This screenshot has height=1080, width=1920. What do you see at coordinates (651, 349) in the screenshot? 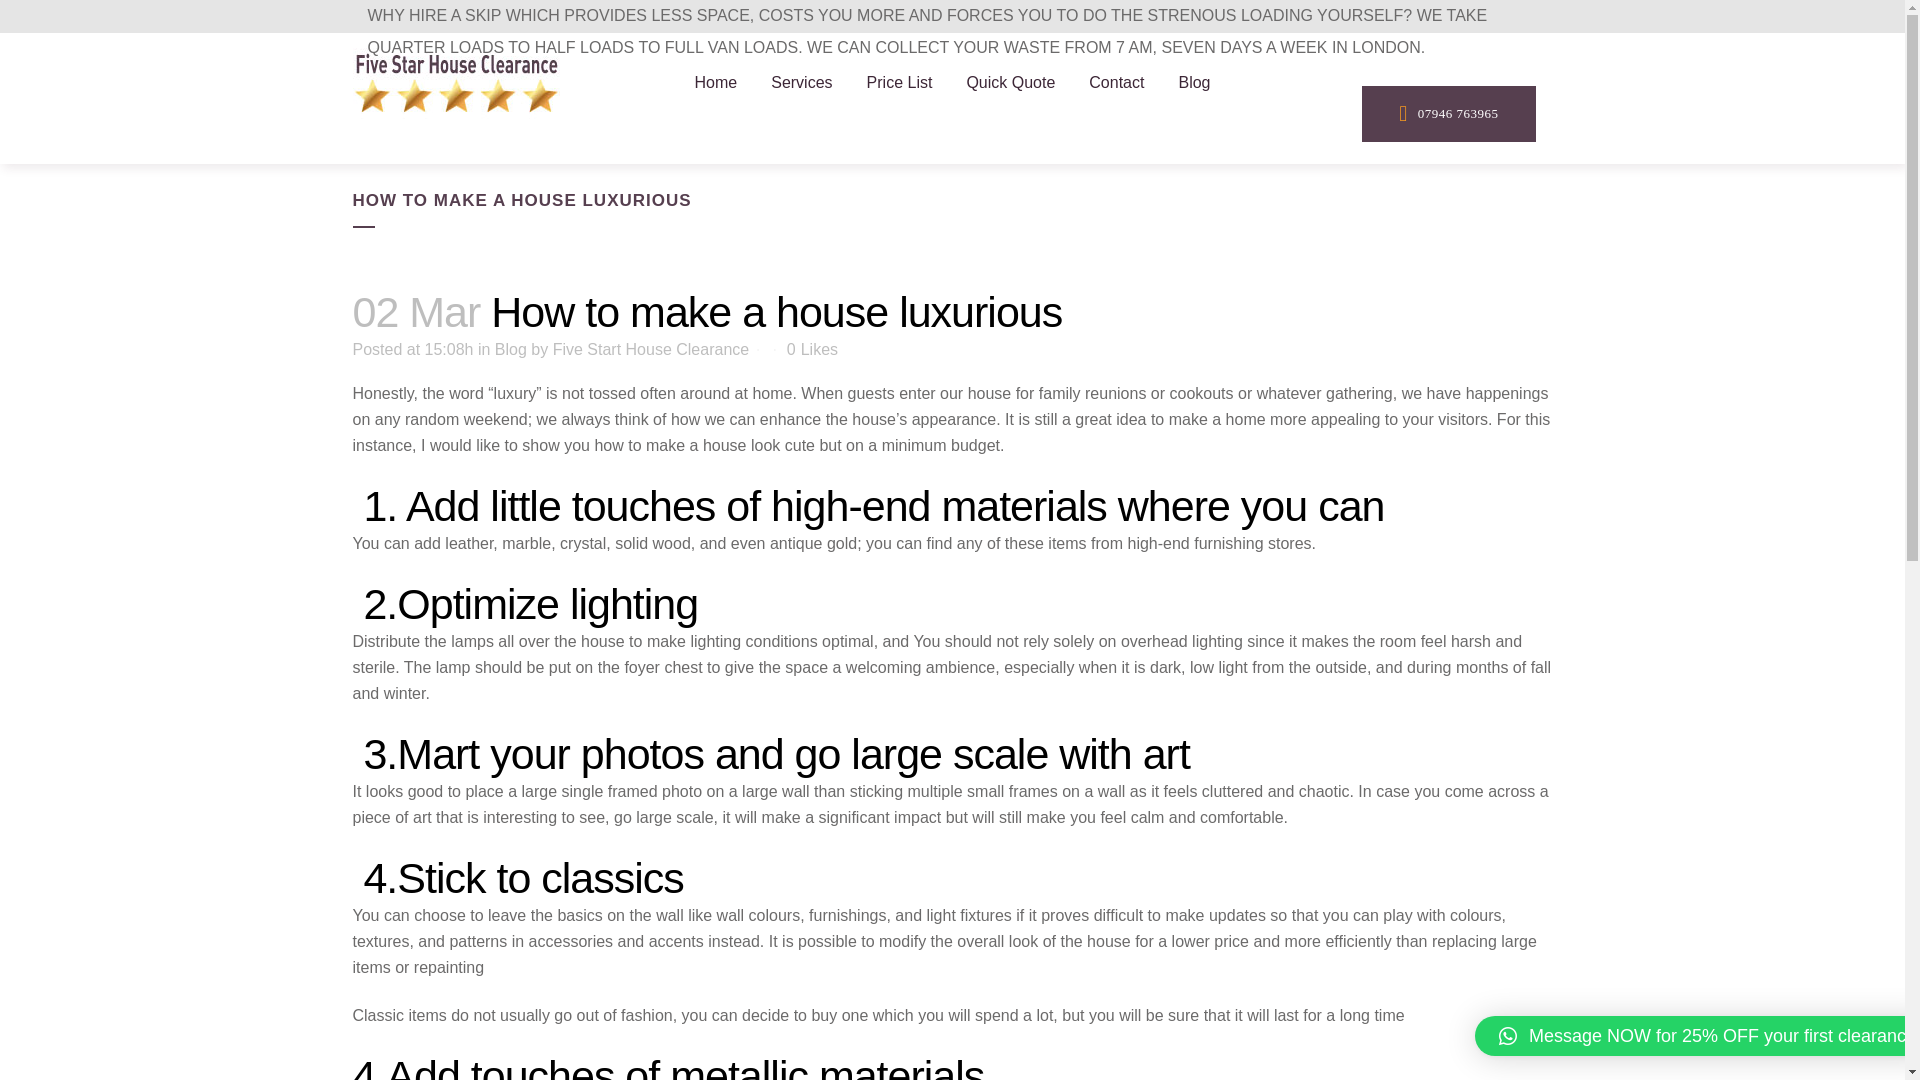
I see `Five Start House Clearance` at bounding box center [651, 349].